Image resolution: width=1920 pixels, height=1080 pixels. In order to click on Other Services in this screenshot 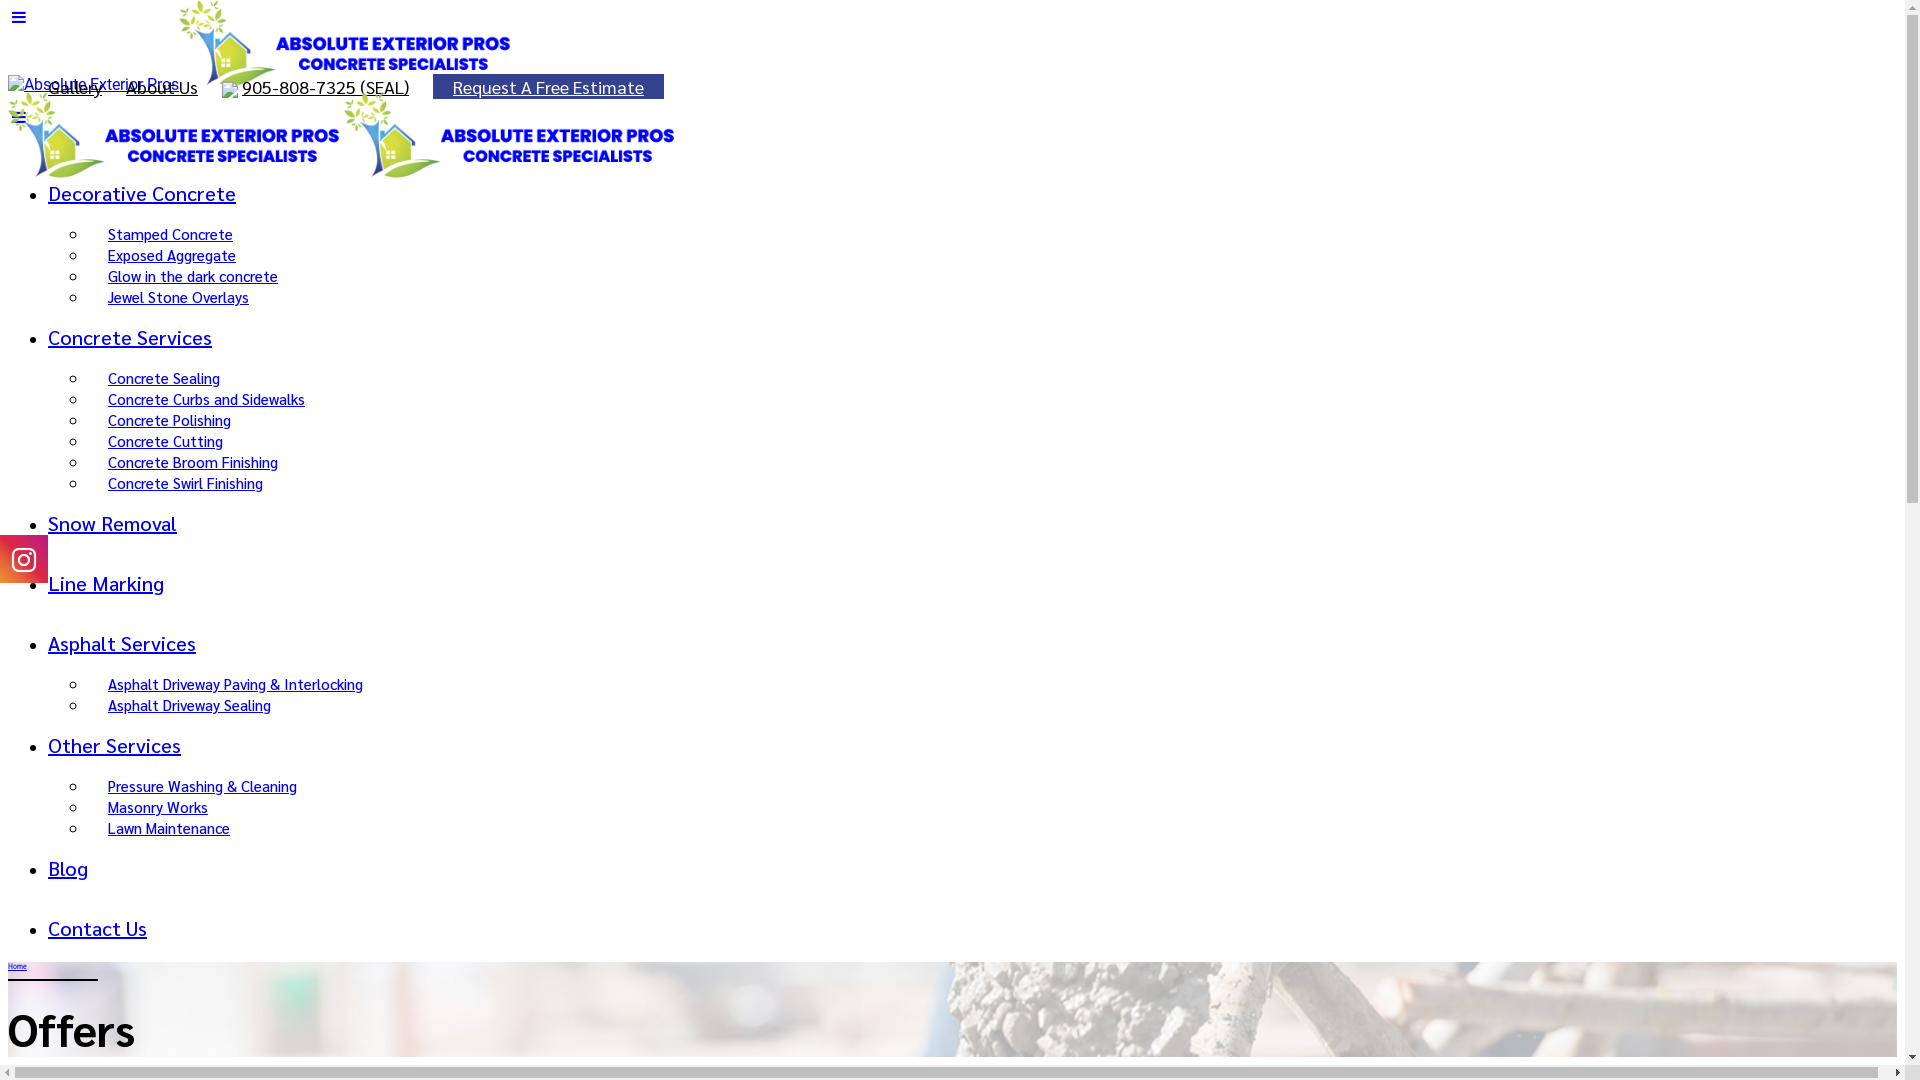, I will do `click(114, 745)`.